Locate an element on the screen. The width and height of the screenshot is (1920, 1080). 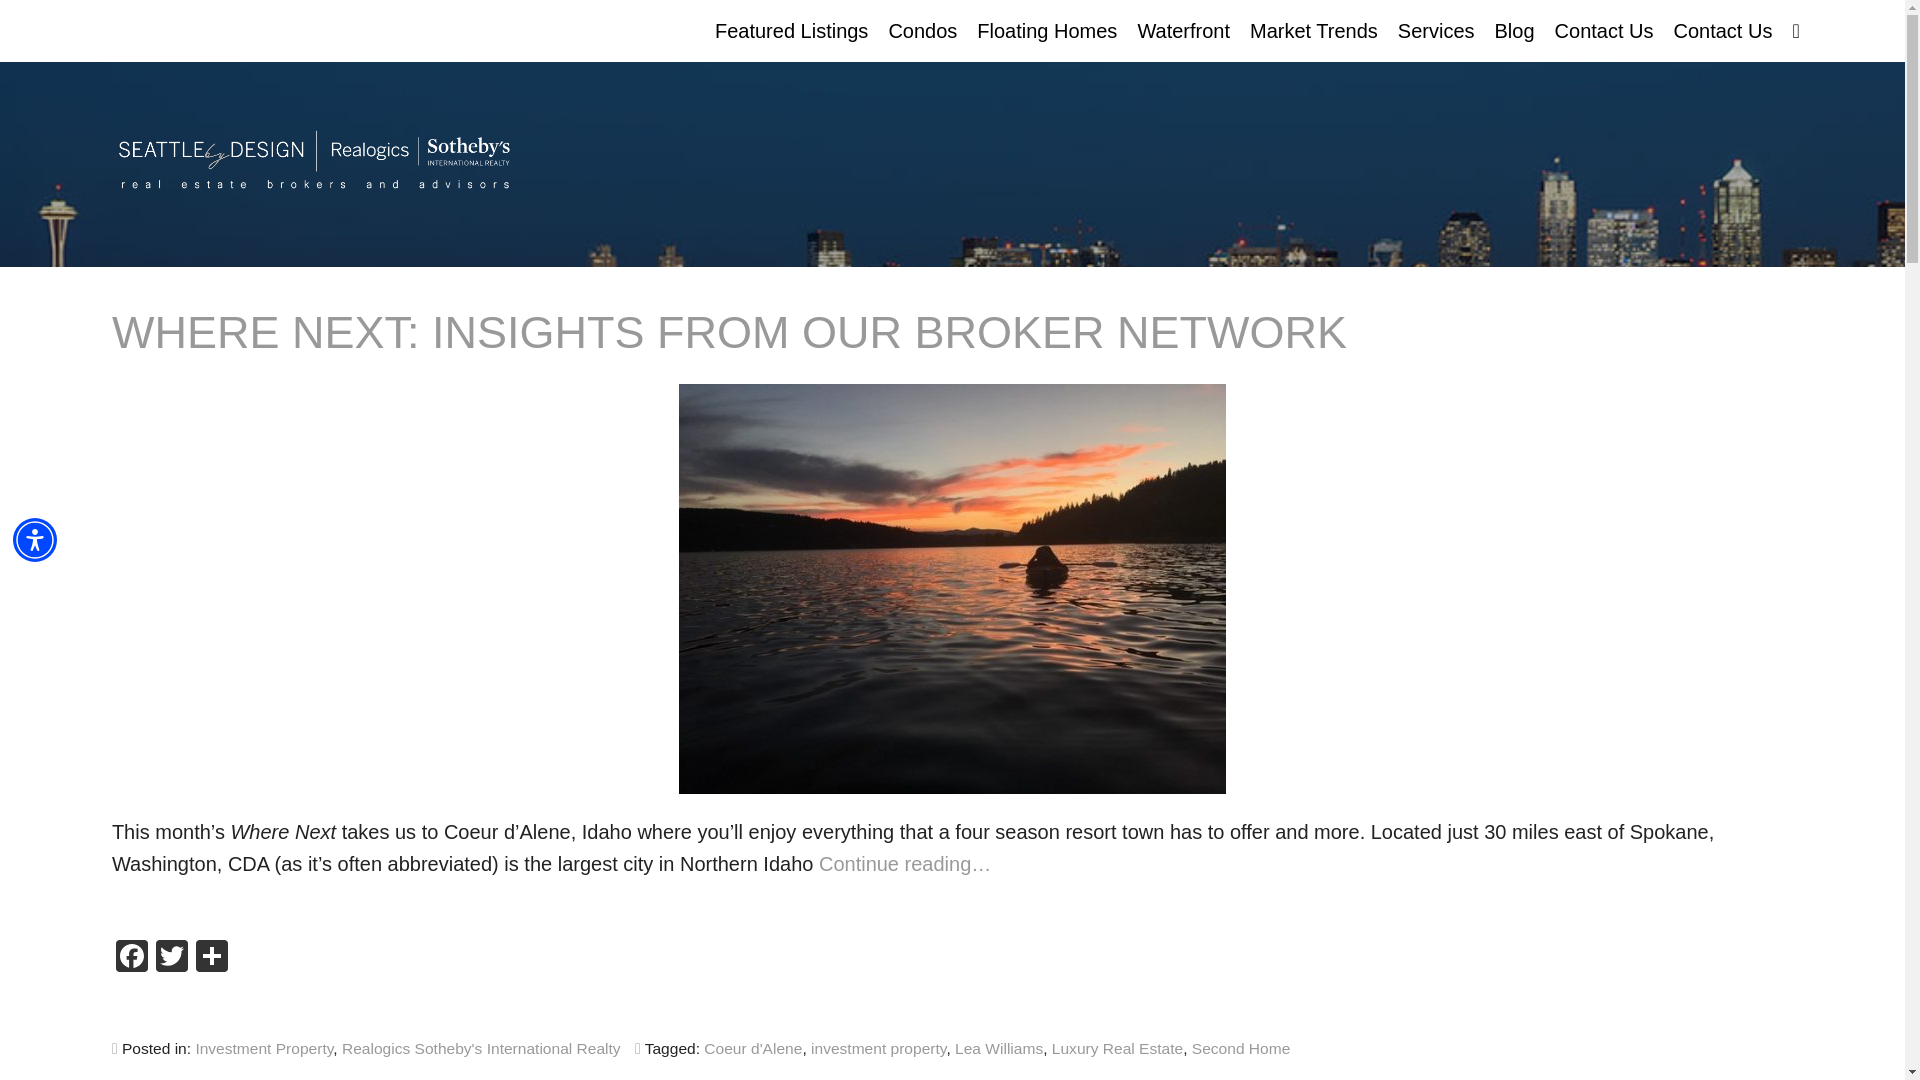
Bellevue Market Trends is located at coordinates (1314, 88).